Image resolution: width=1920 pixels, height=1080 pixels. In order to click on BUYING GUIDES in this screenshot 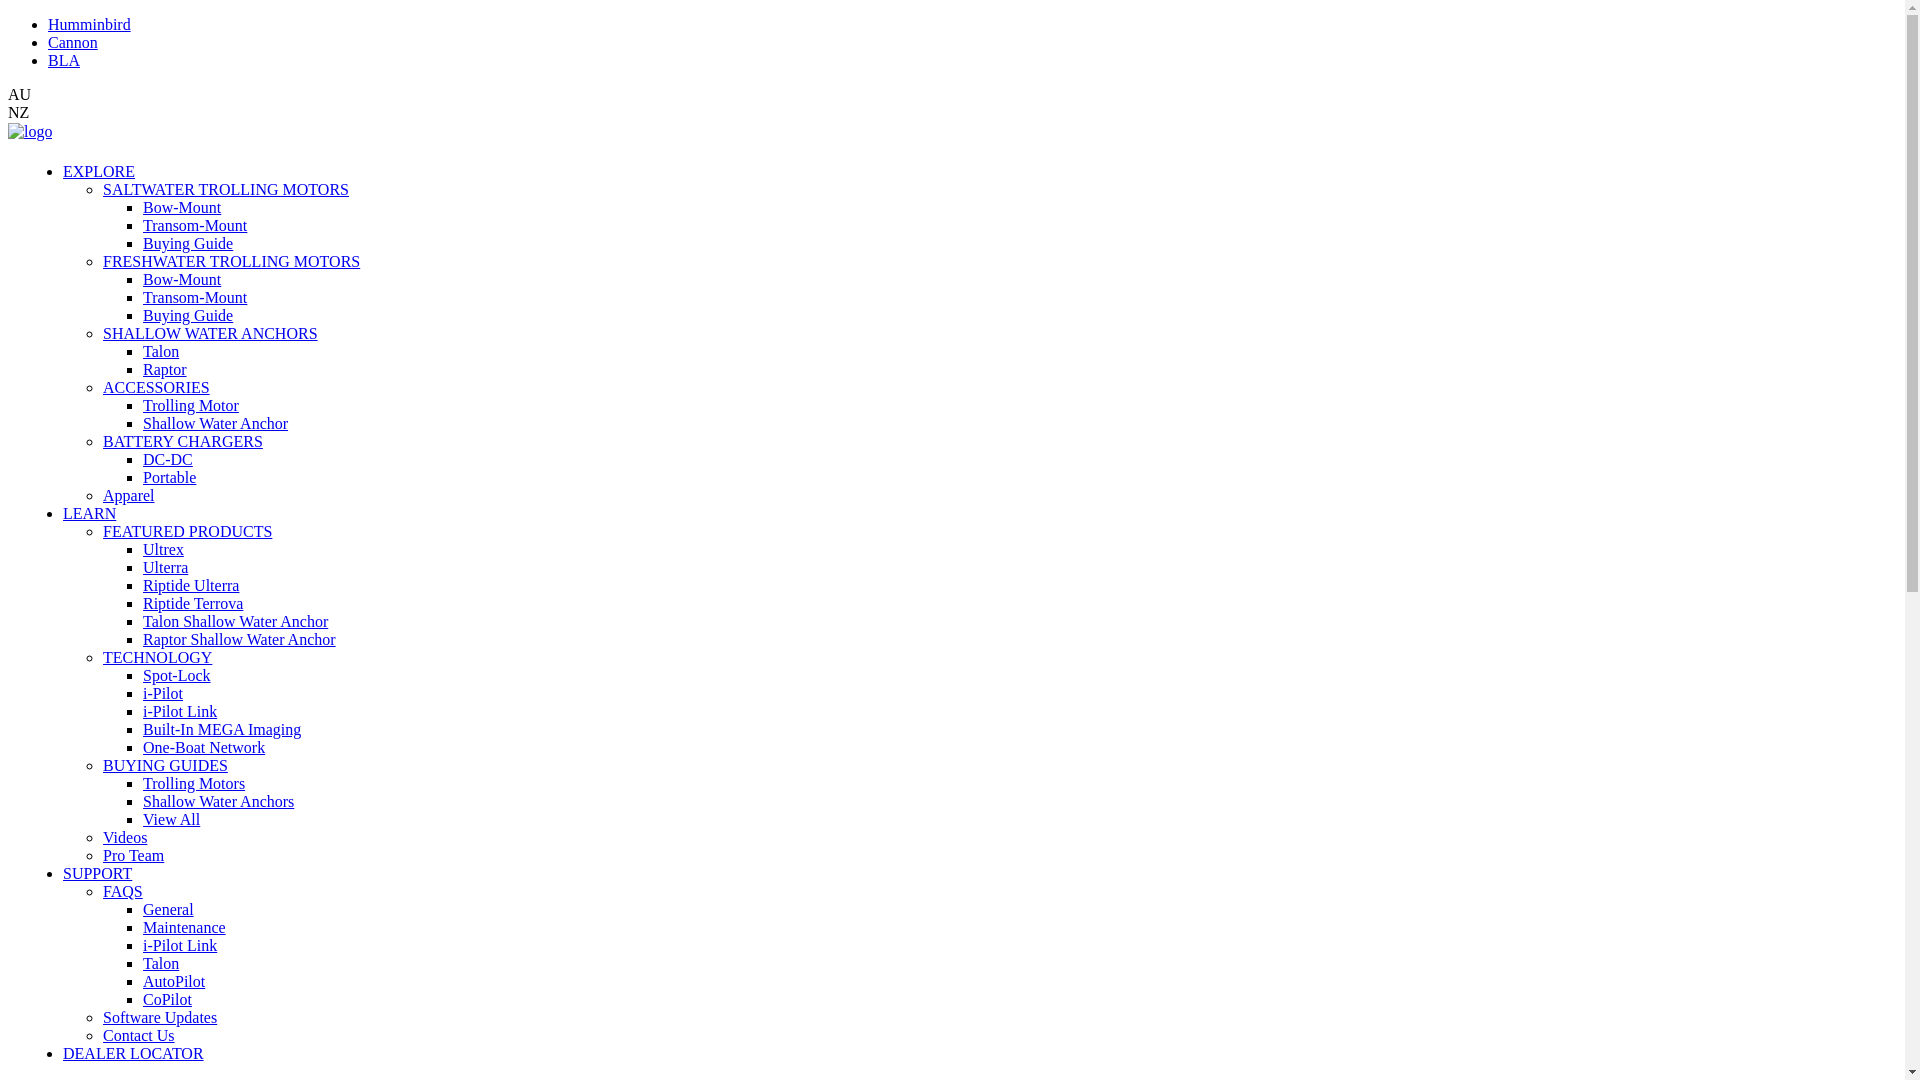, I will do `click(166, 766)`.